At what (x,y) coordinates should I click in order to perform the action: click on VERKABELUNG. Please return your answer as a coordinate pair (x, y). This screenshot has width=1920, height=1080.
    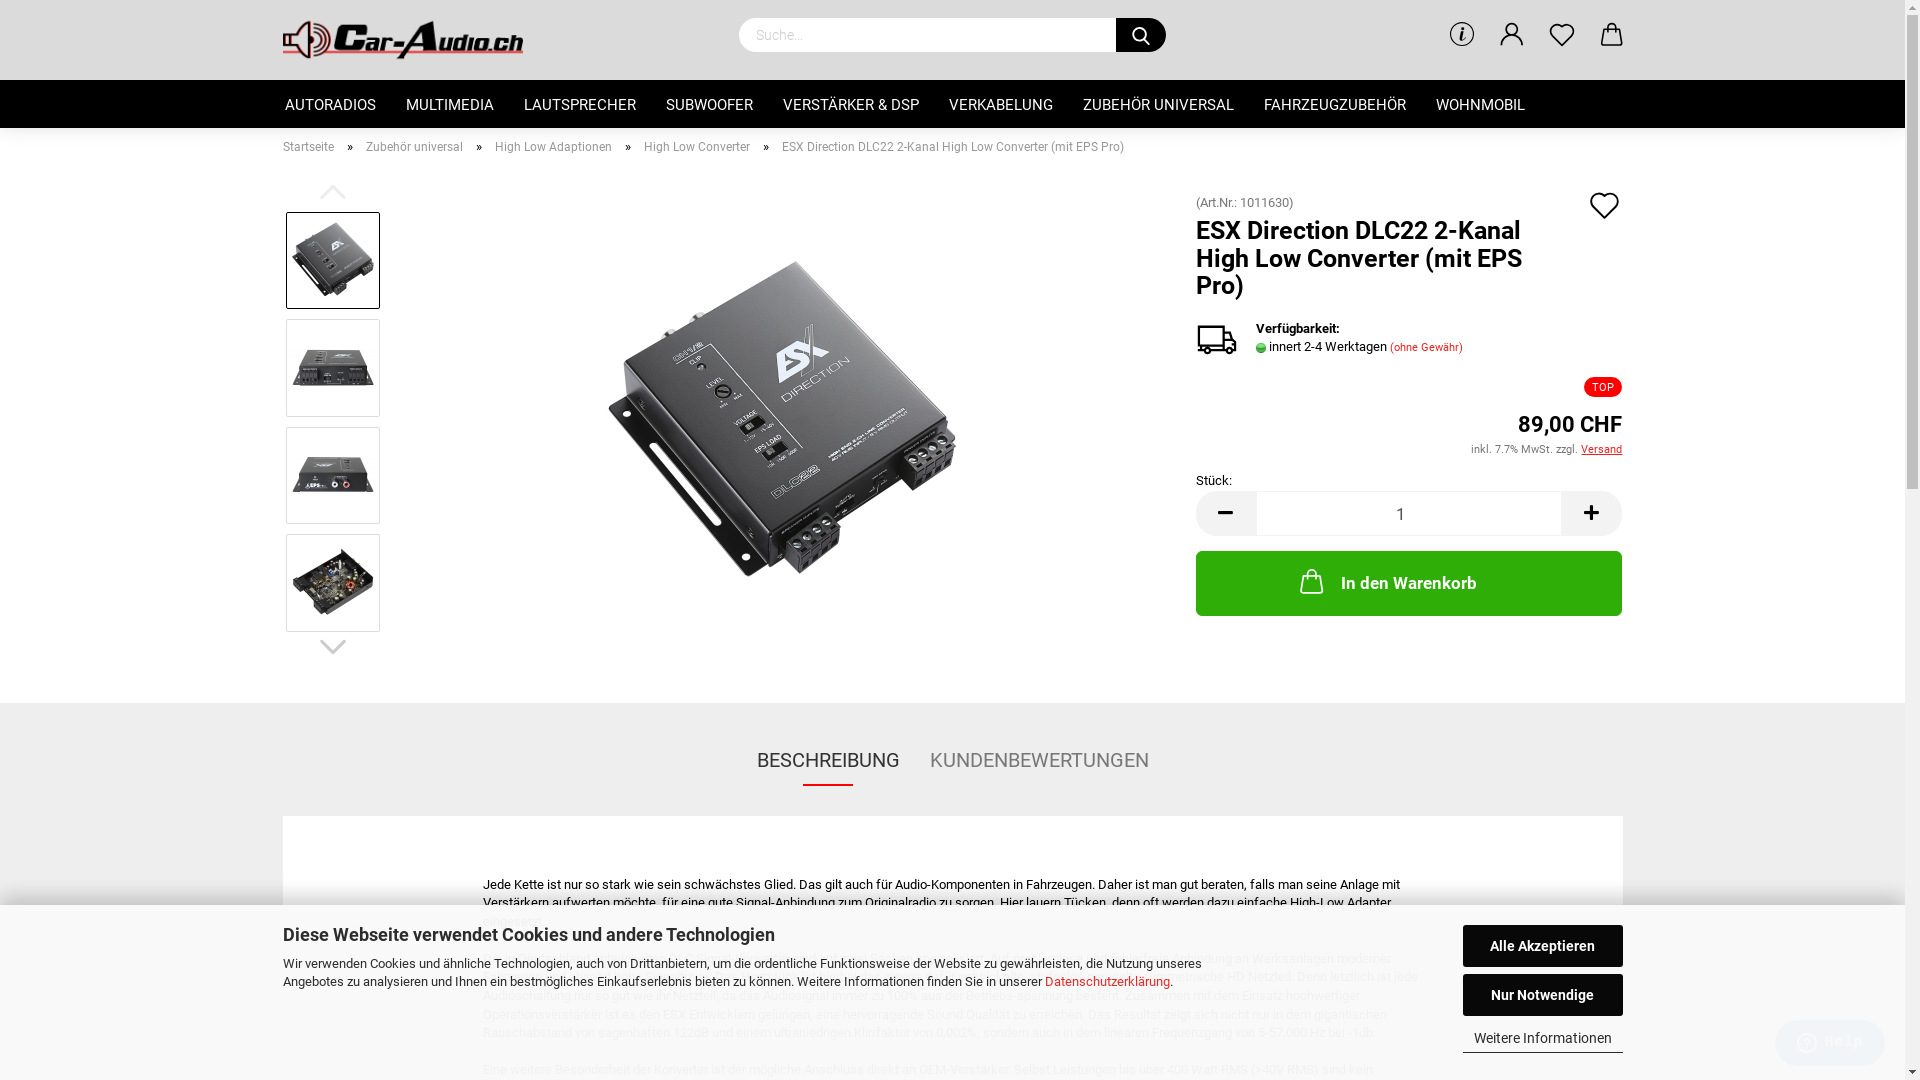
    Looking at the image, I should click on (1001, 104).